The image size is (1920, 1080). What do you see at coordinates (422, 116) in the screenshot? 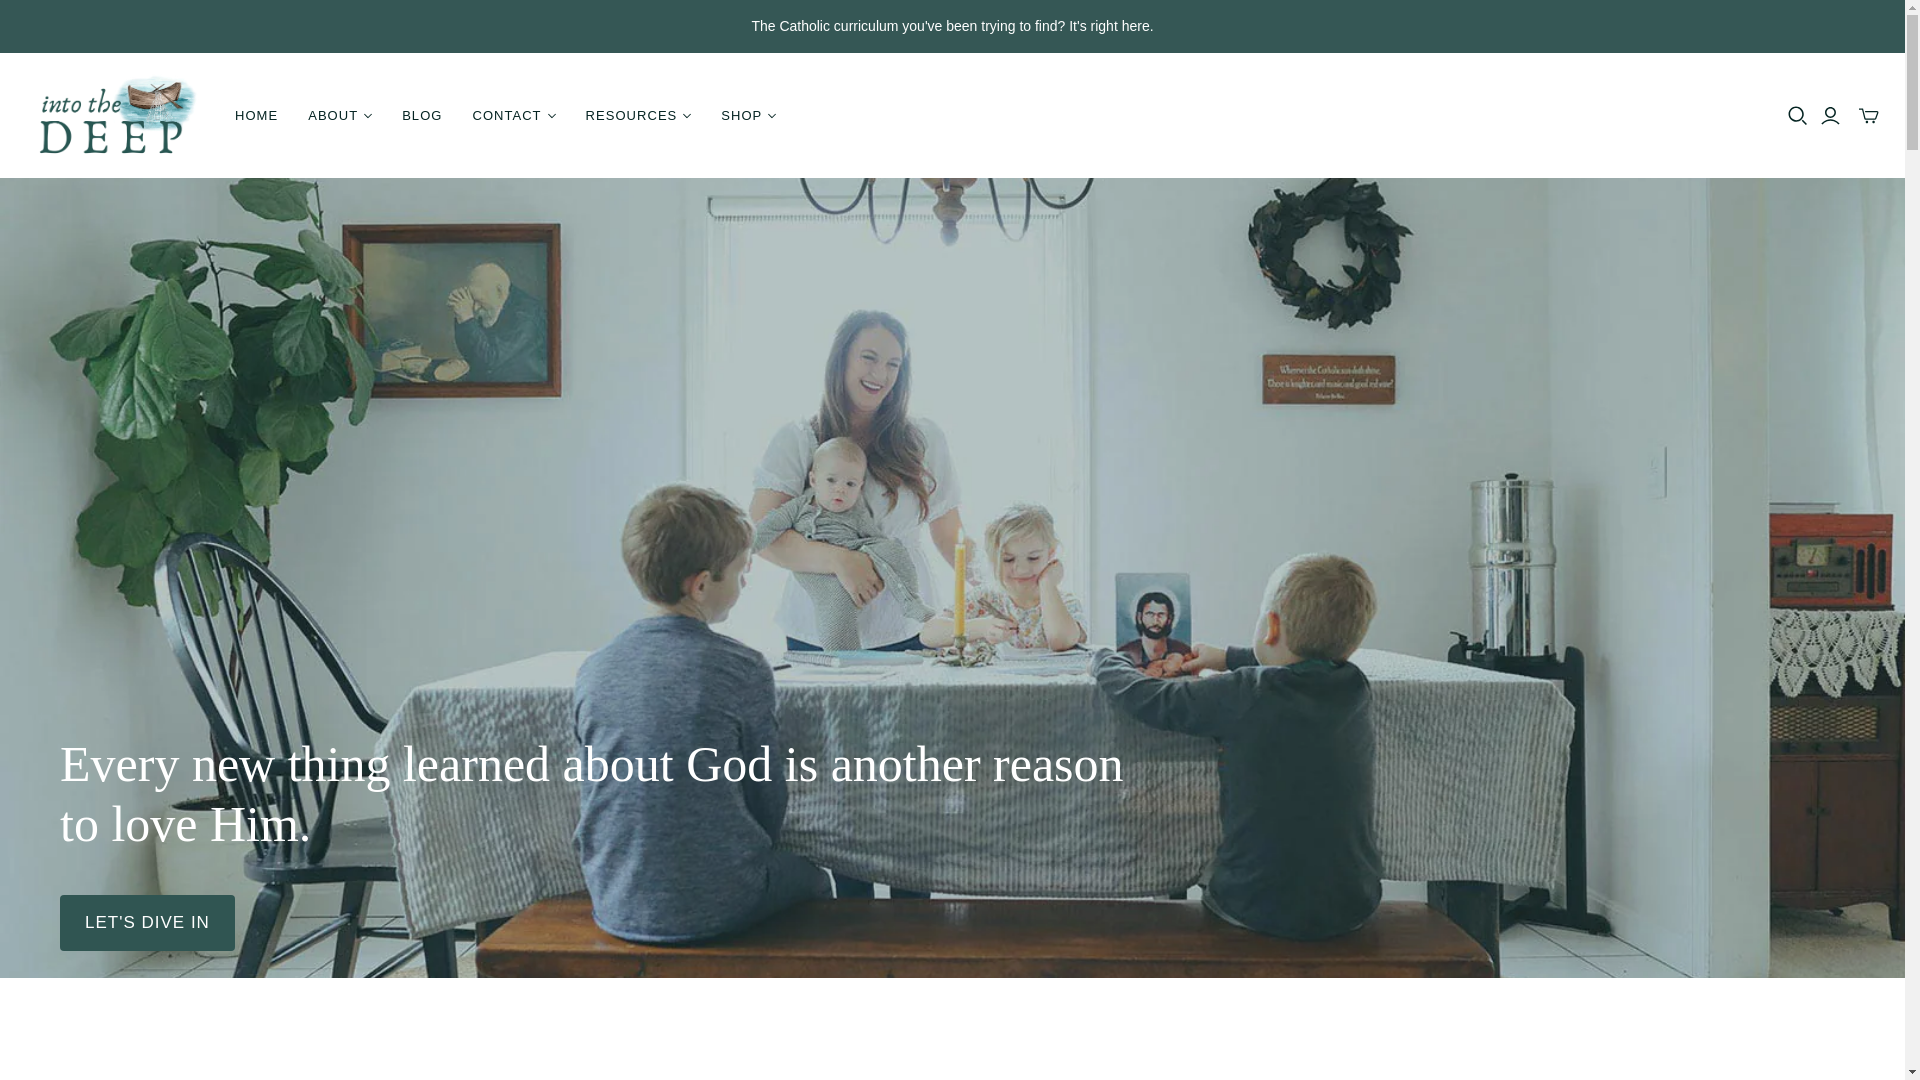
I see `BLOG` at bounding box center [422, 116].